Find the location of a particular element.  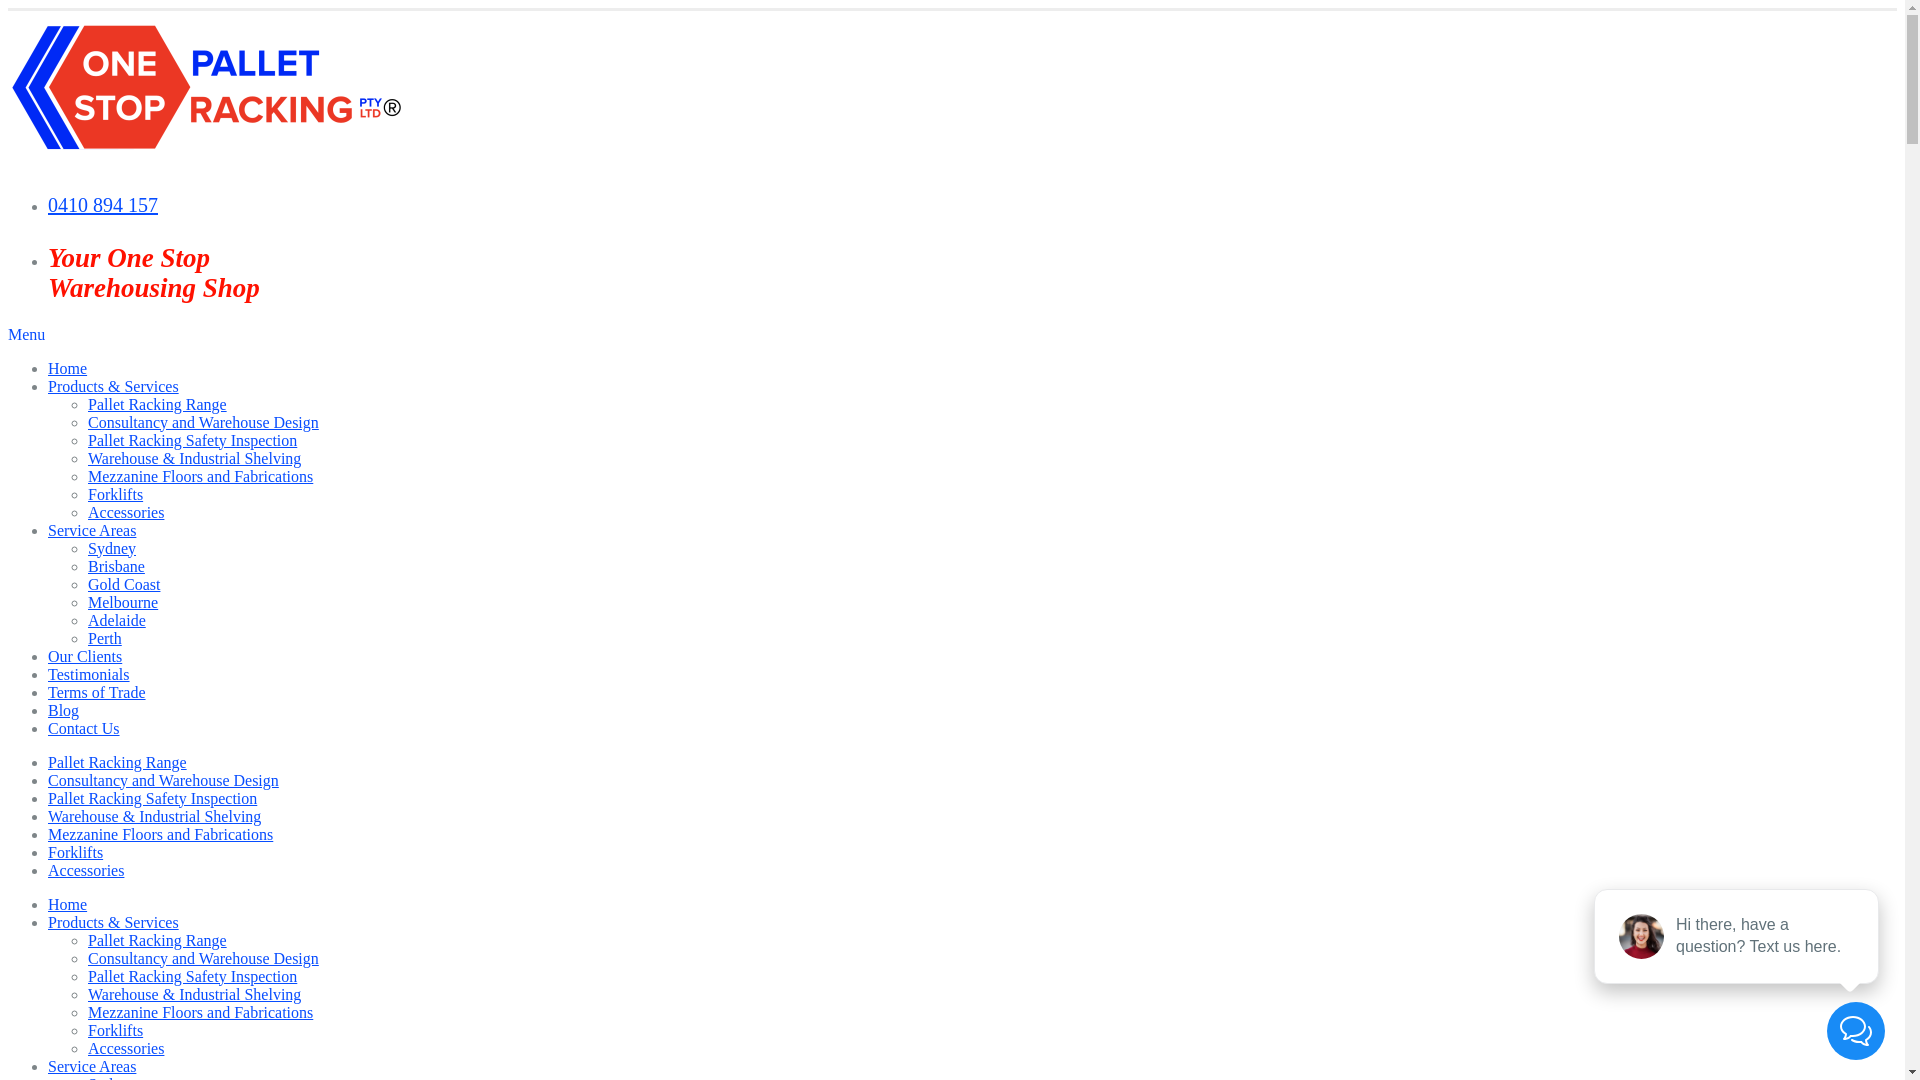

Pallet Racking Safety Inspection is located at coordinates (192, 440).